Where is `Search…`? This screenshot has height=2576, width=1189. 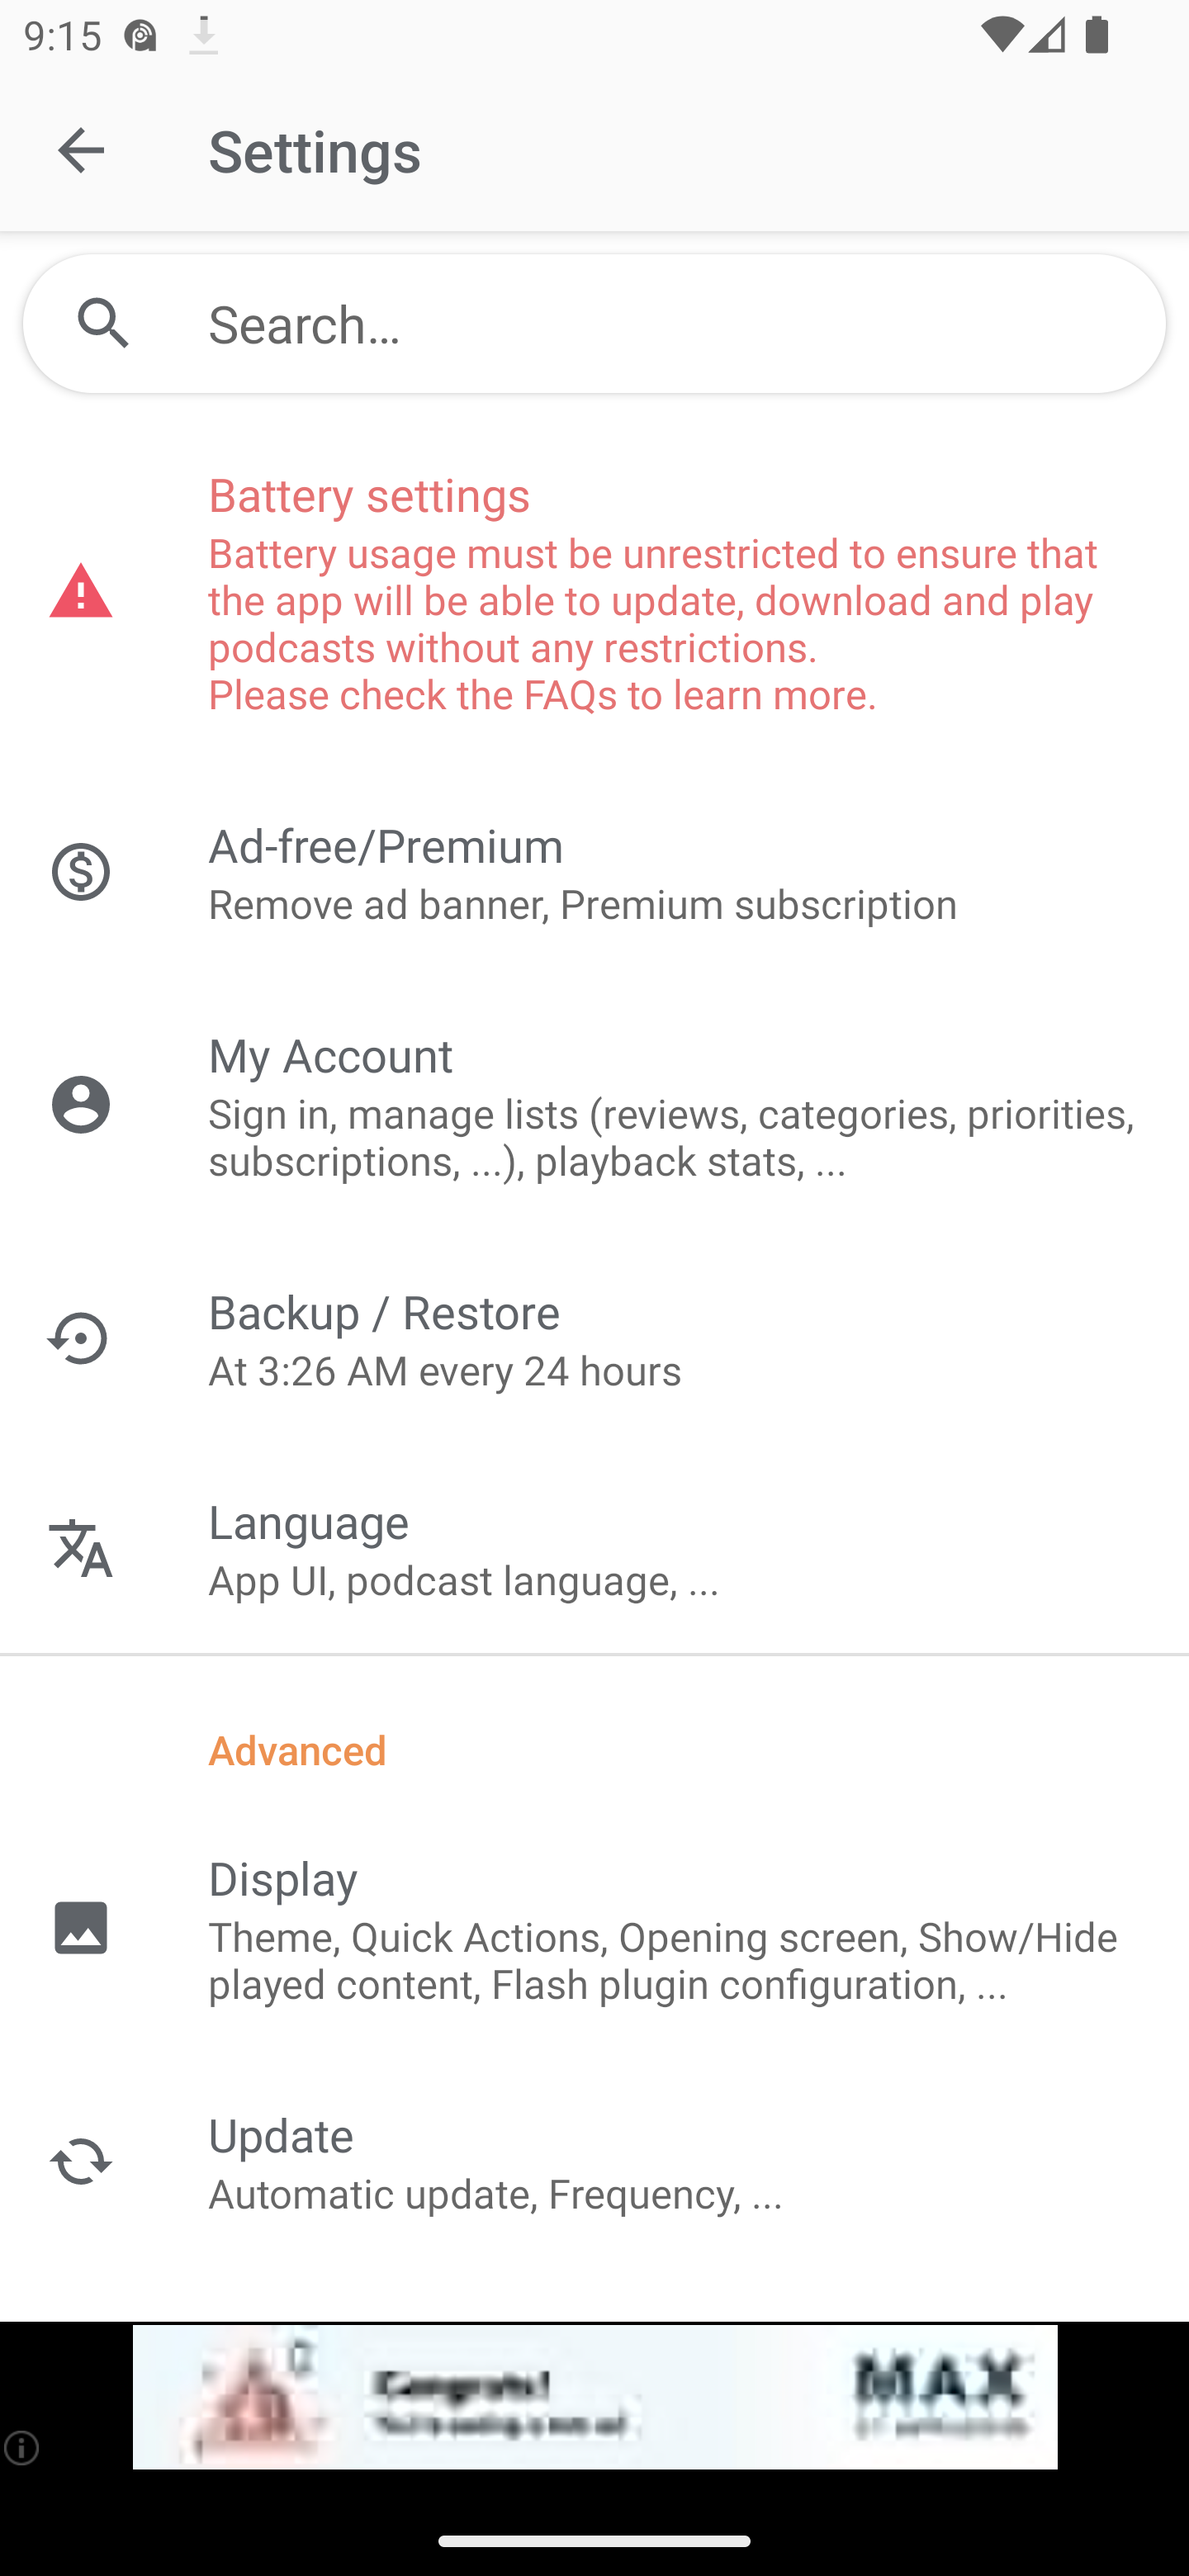
Search… is located at coordinates (675, 323).